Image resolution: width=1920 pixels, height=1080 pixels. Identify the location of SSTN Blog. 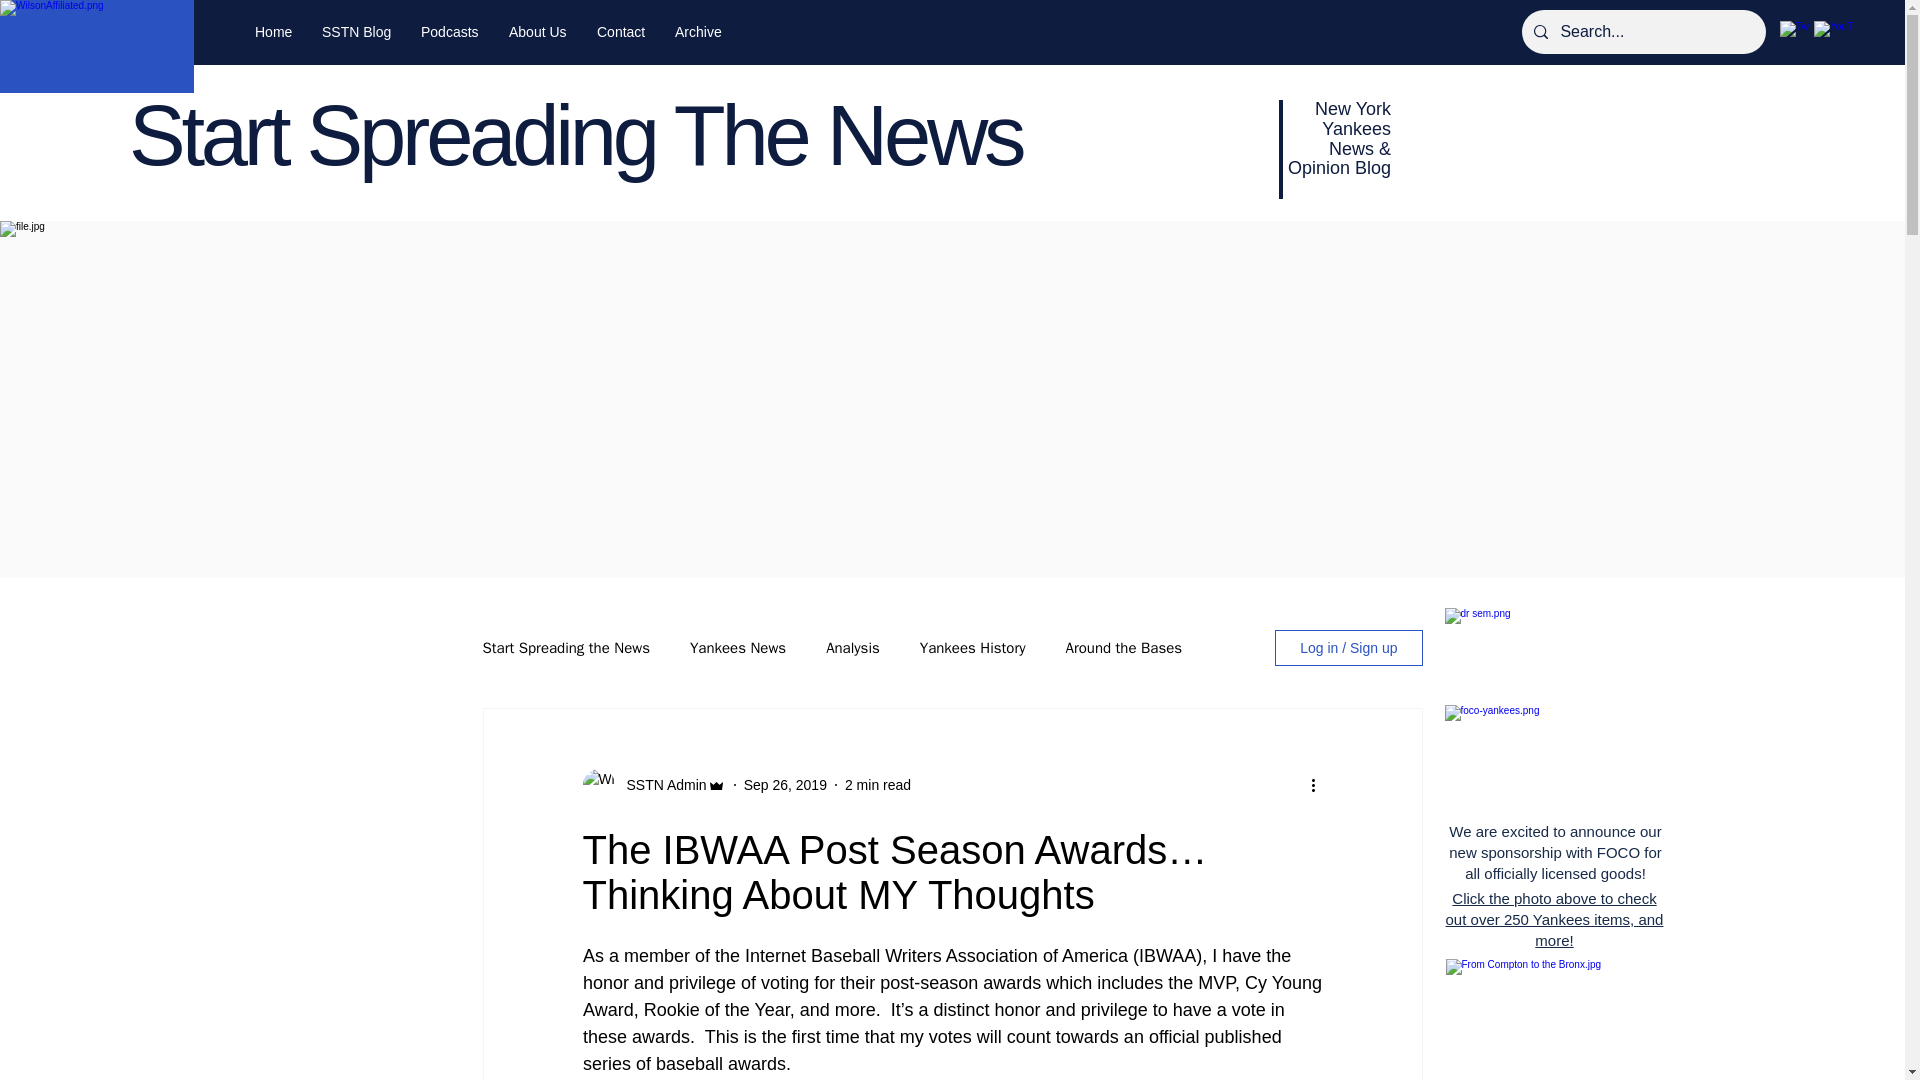
(356, 32).